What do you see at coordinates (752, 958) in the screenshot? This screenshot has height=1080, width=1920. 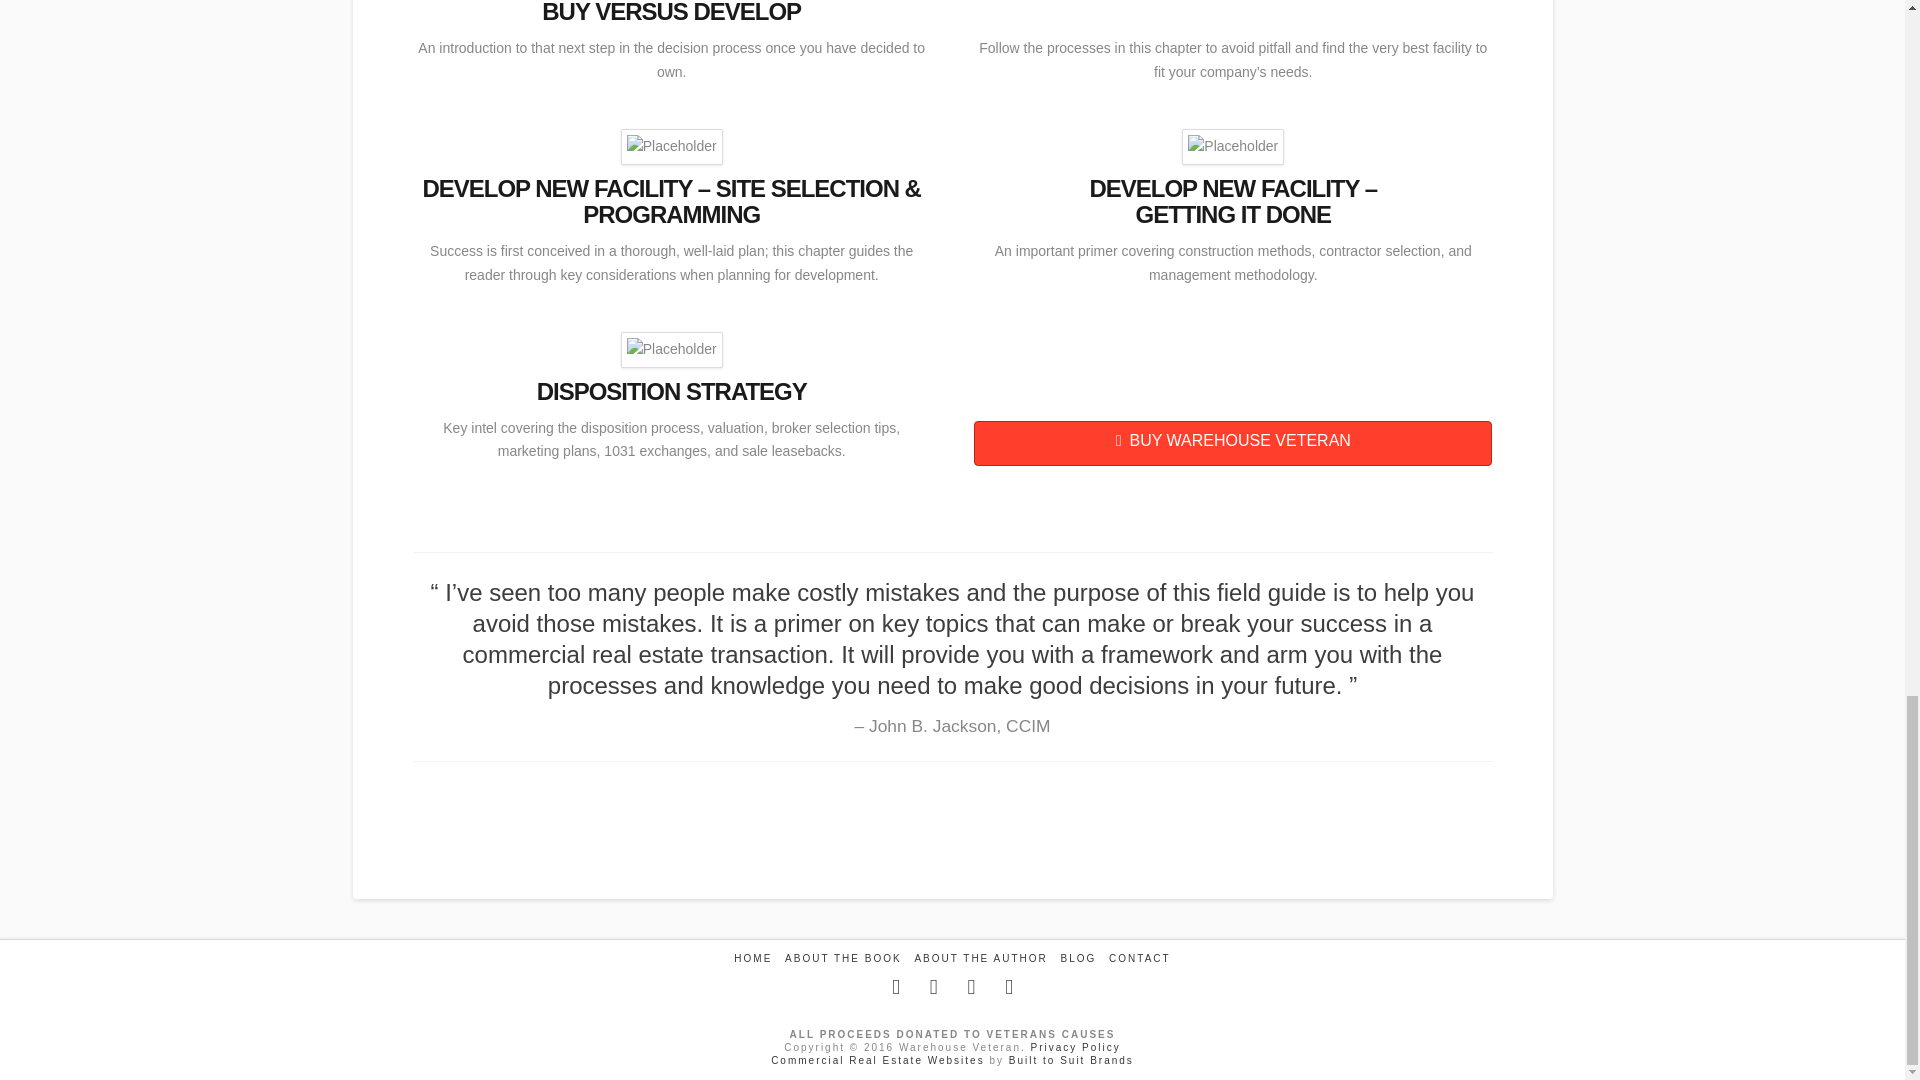 I see `HOME` at bounding box center [752, 958].